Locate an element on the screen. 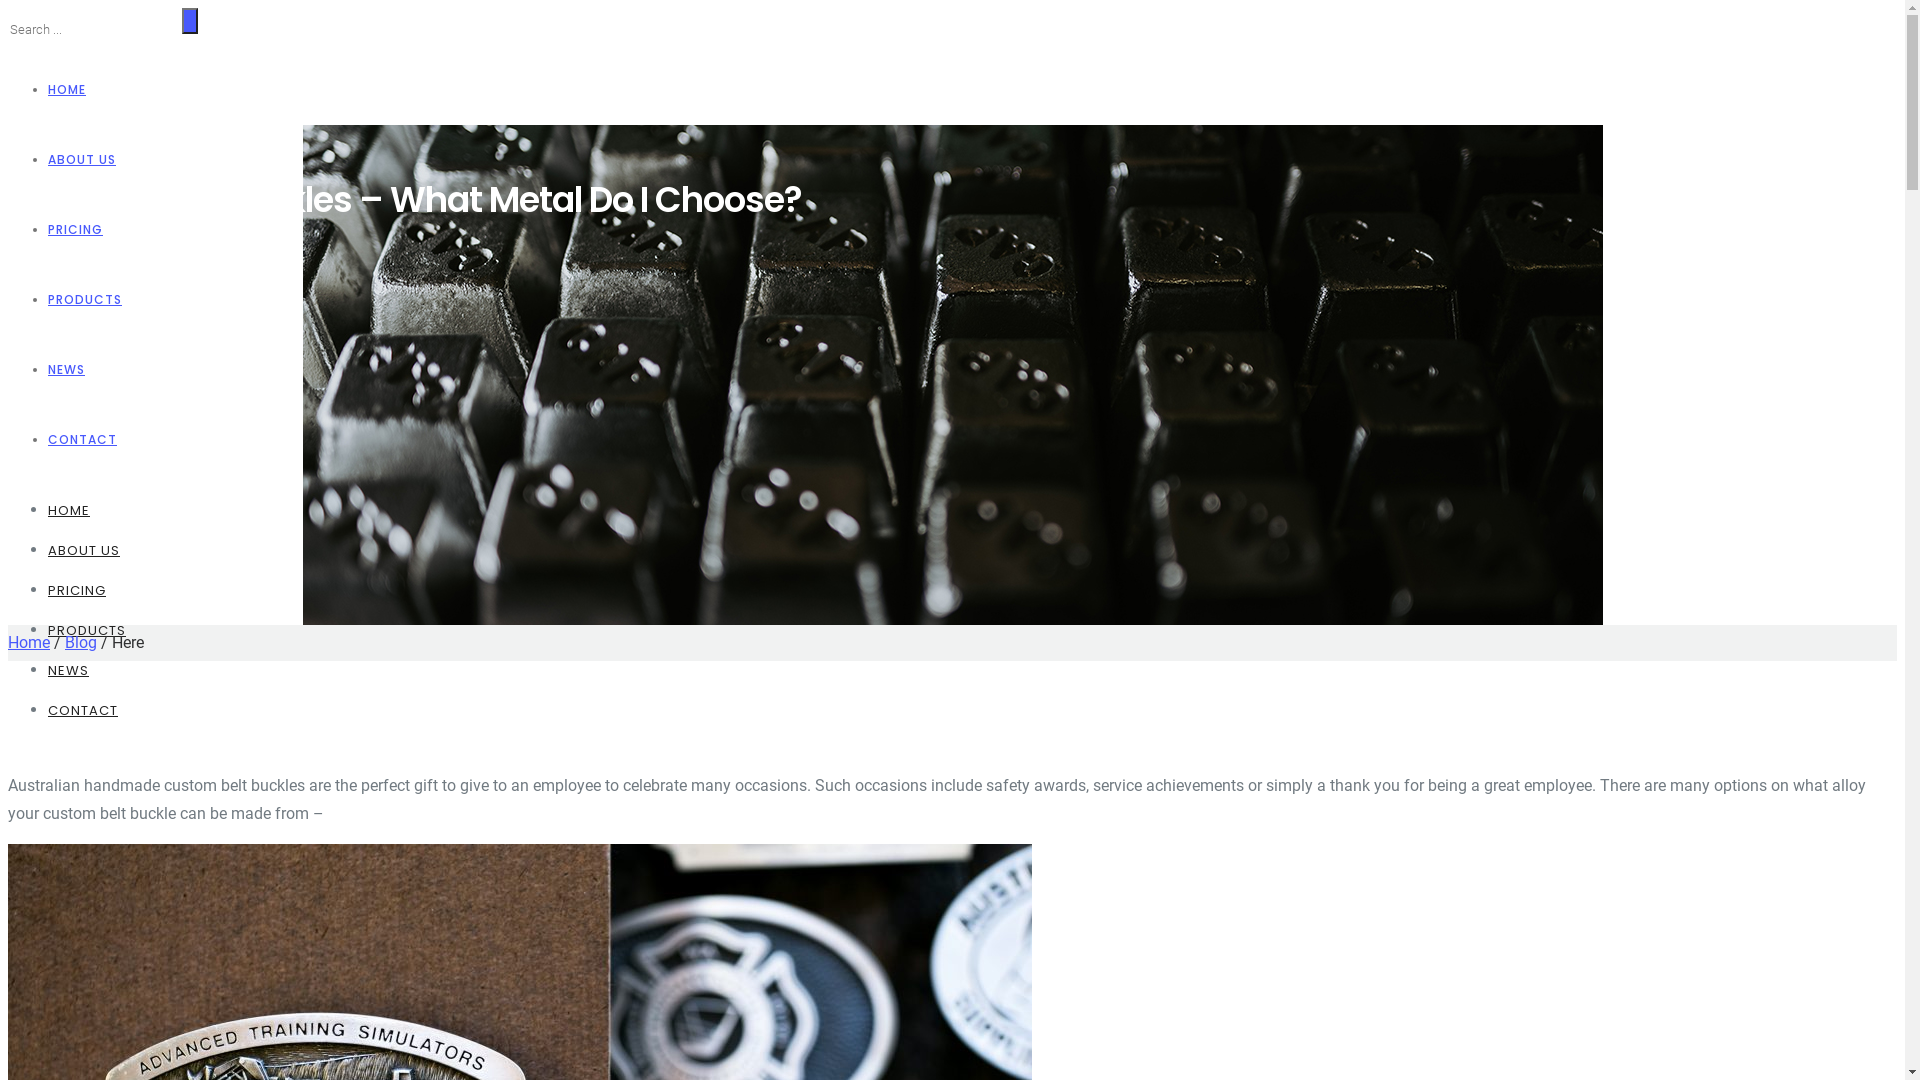  PRICING is located at coordinates (77, 590).